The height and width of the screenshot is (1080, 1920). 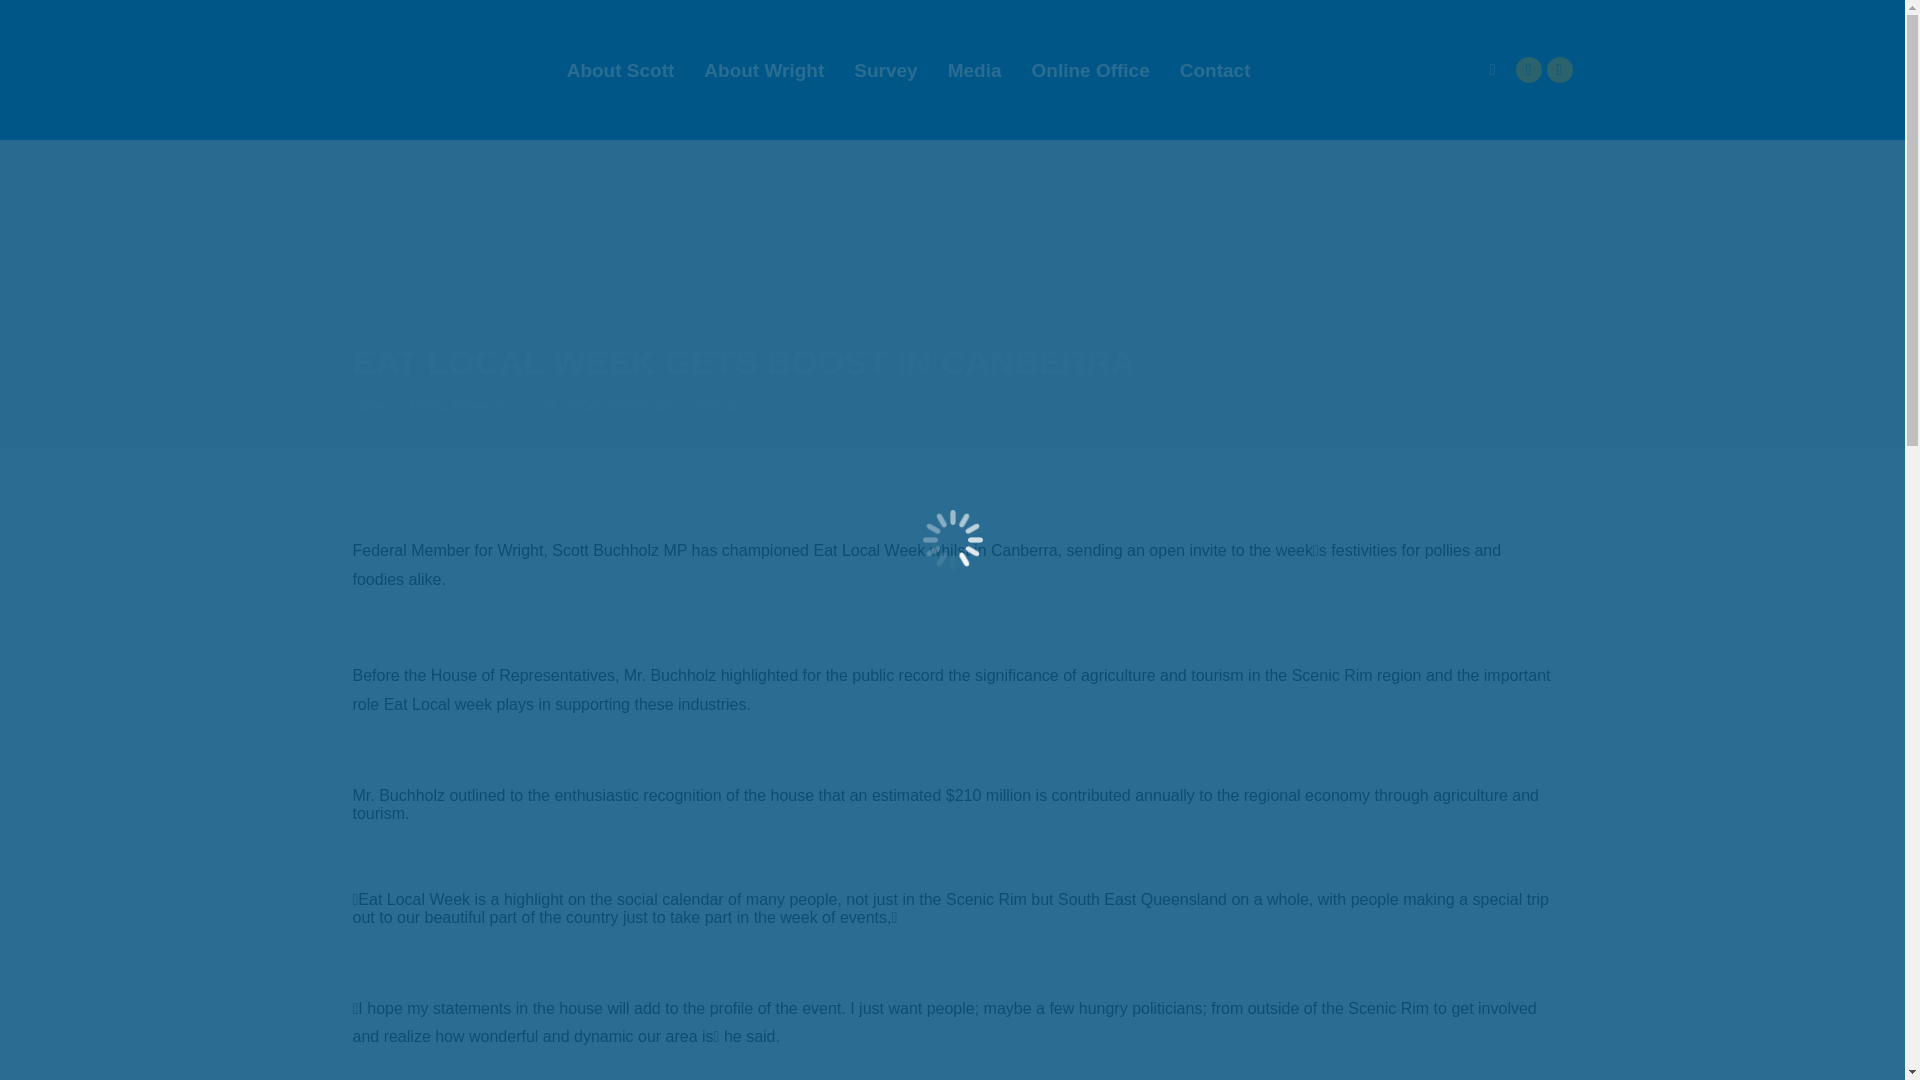 What do you see at coordinates (1090, 70) in the screenshot?
I see `Online Office` at bounding box center [1090, 70].